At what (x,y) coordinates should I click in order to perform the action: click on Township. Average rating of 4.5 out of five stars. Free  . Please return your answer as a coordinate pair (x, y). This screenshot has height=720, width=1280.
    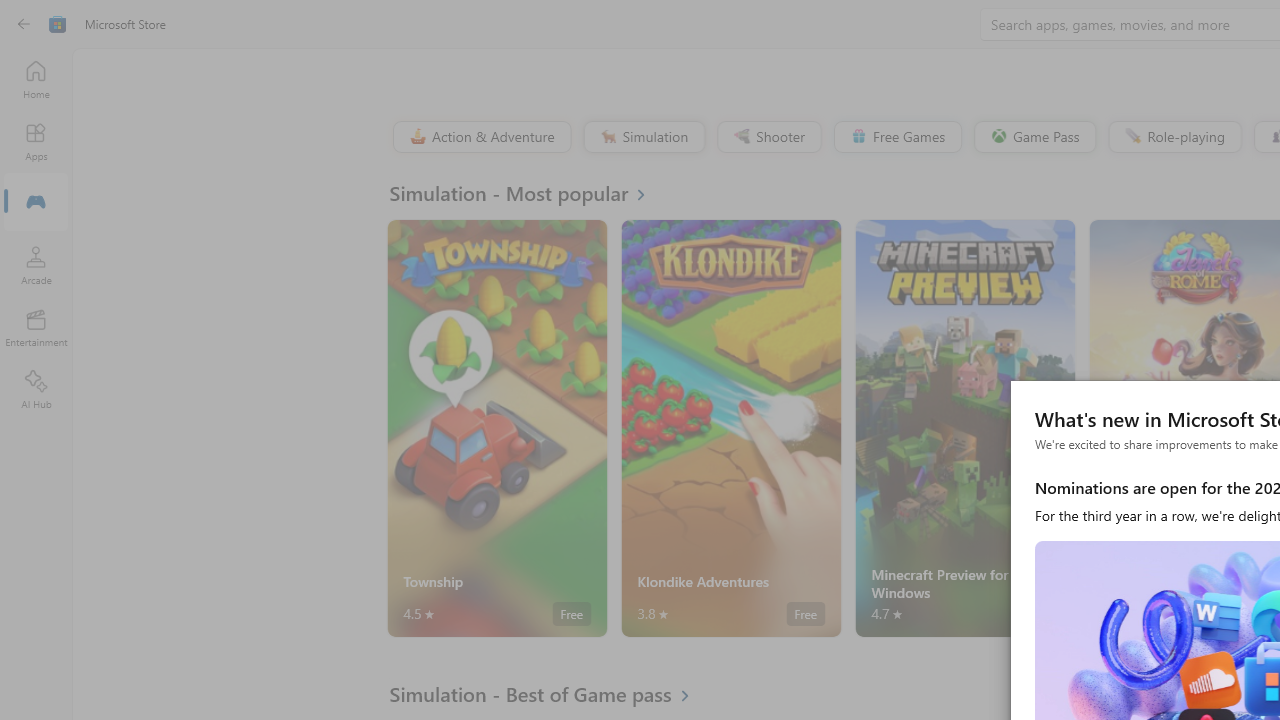
    Looking at the image, I should click on (497, 428).